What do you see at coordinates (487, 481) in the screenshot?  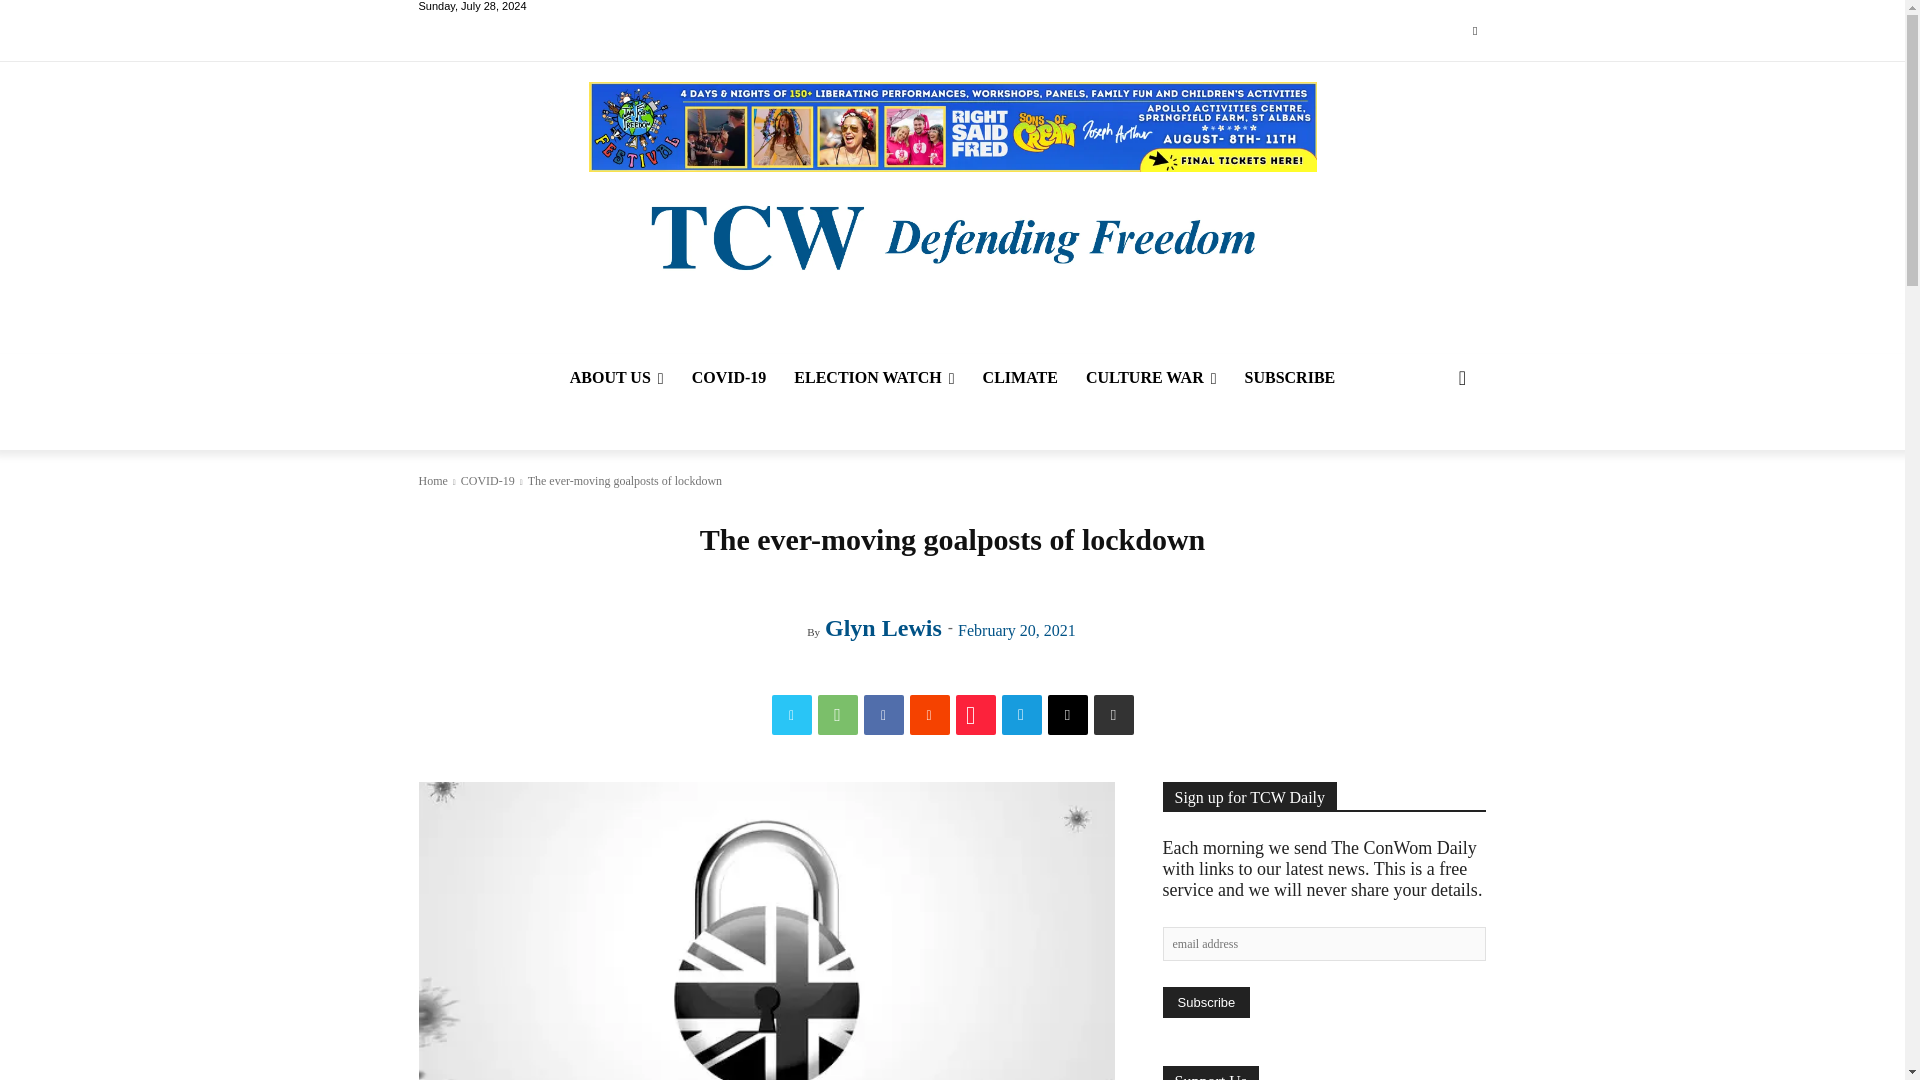 I see `View all posts in COVID-19` at bounding box center [487, 481].